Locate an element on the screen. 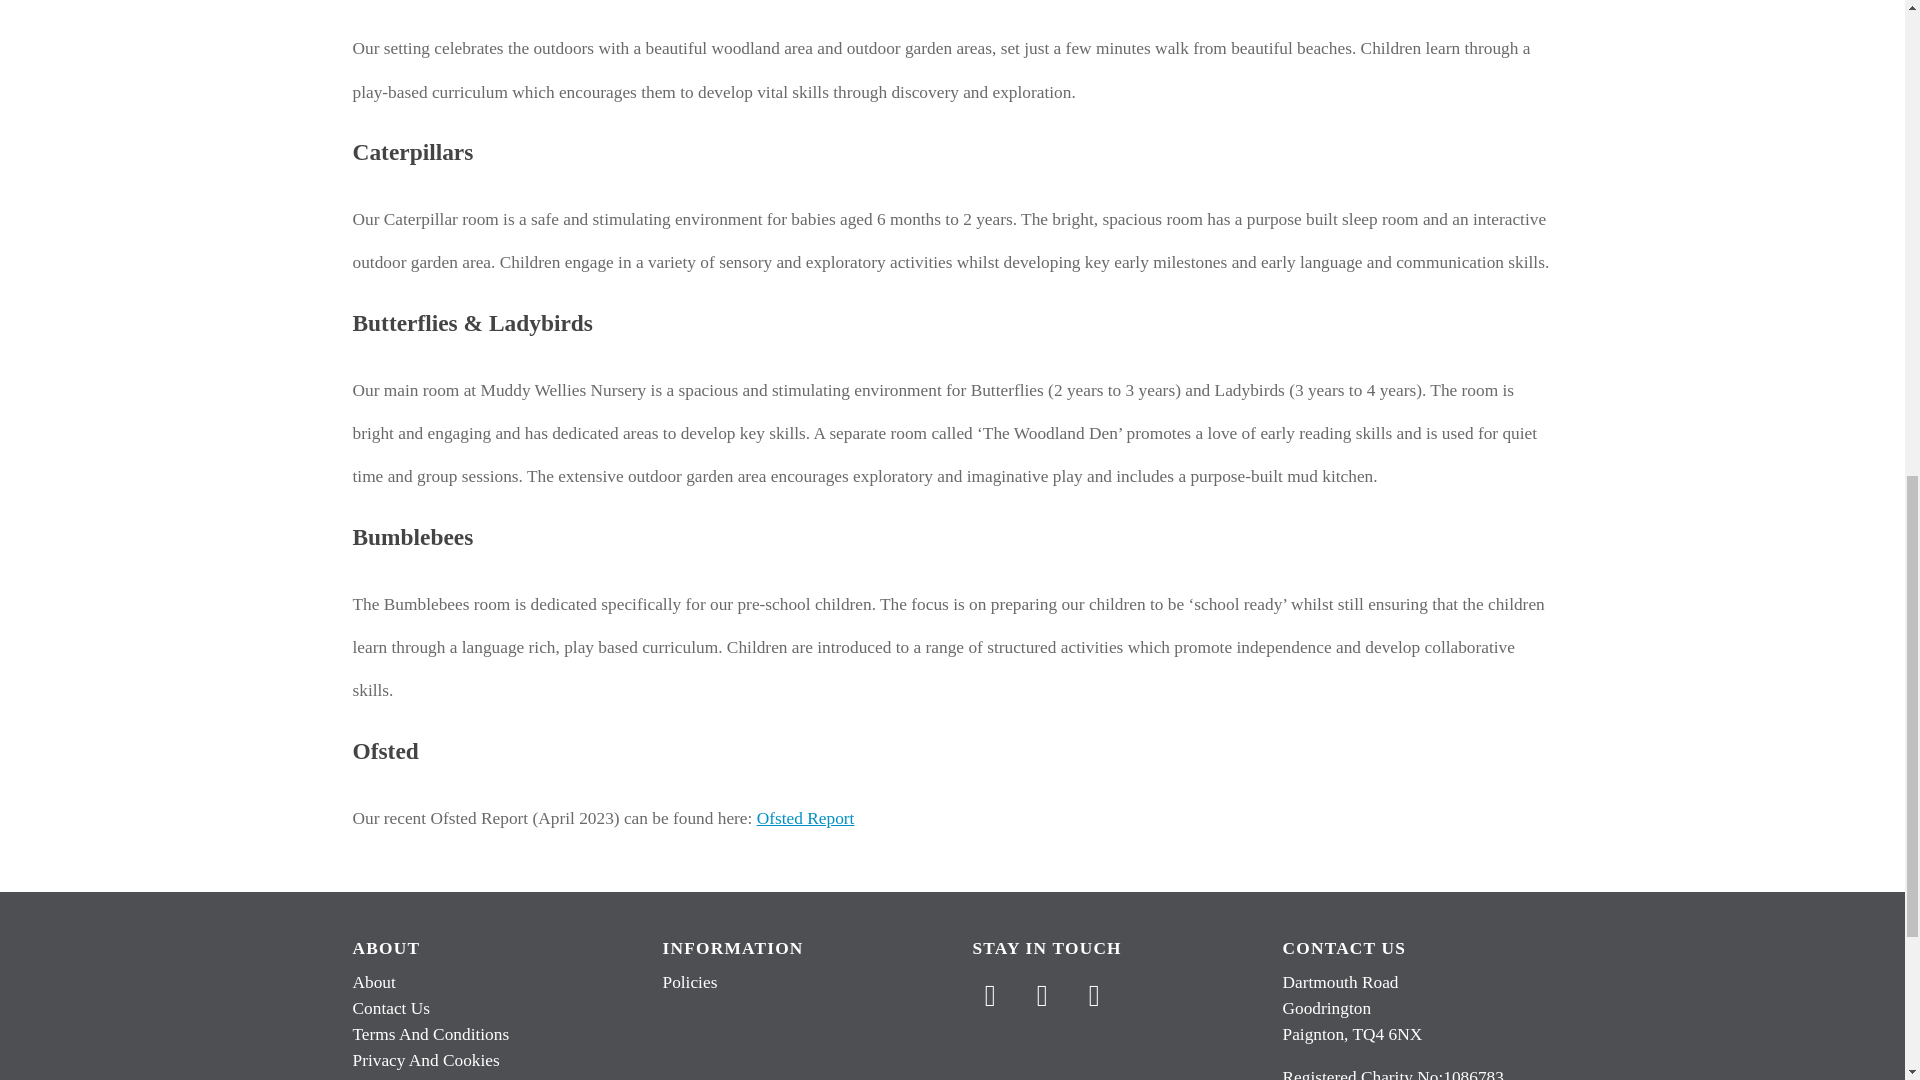 This screenshot has width=1920, height=1080. About is located at coordinates (373, 982).